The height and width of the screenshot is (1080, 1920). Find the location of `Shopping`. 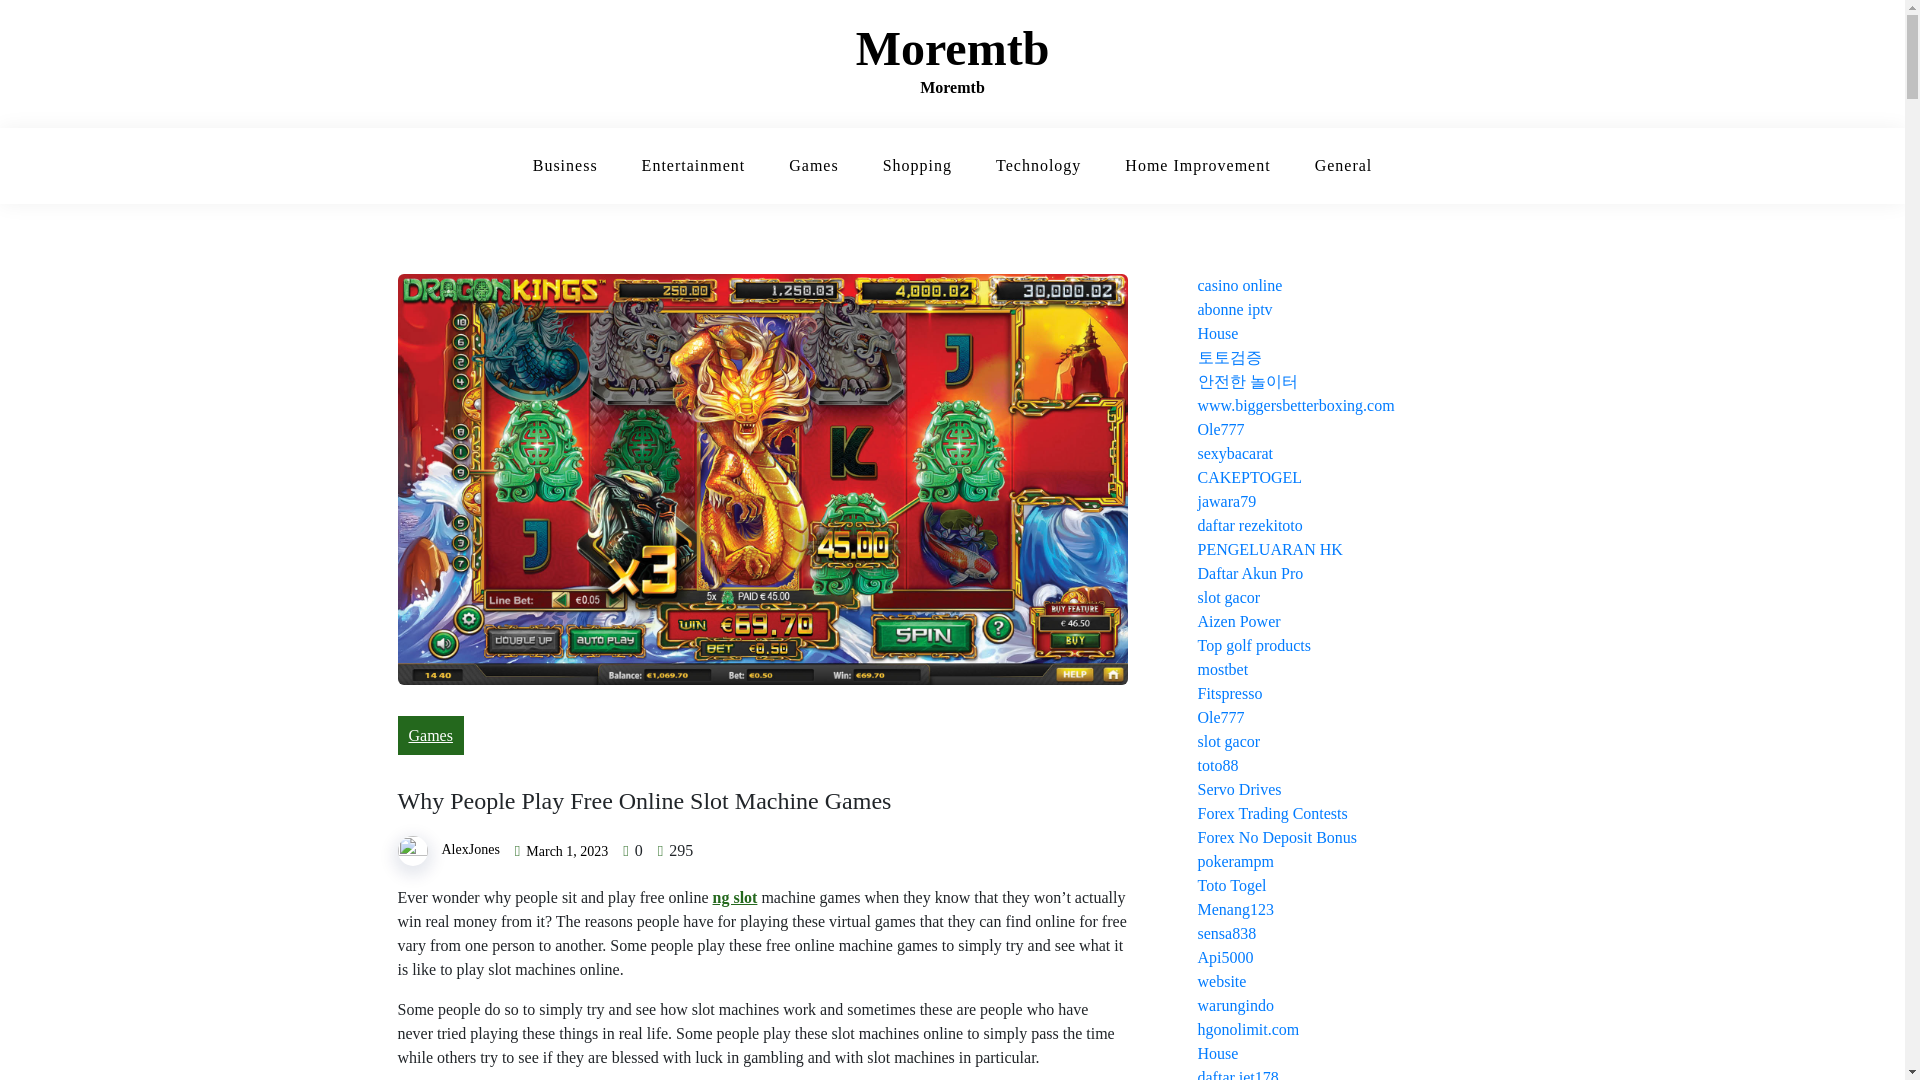

Shopping is located at coordinates (916, 166).